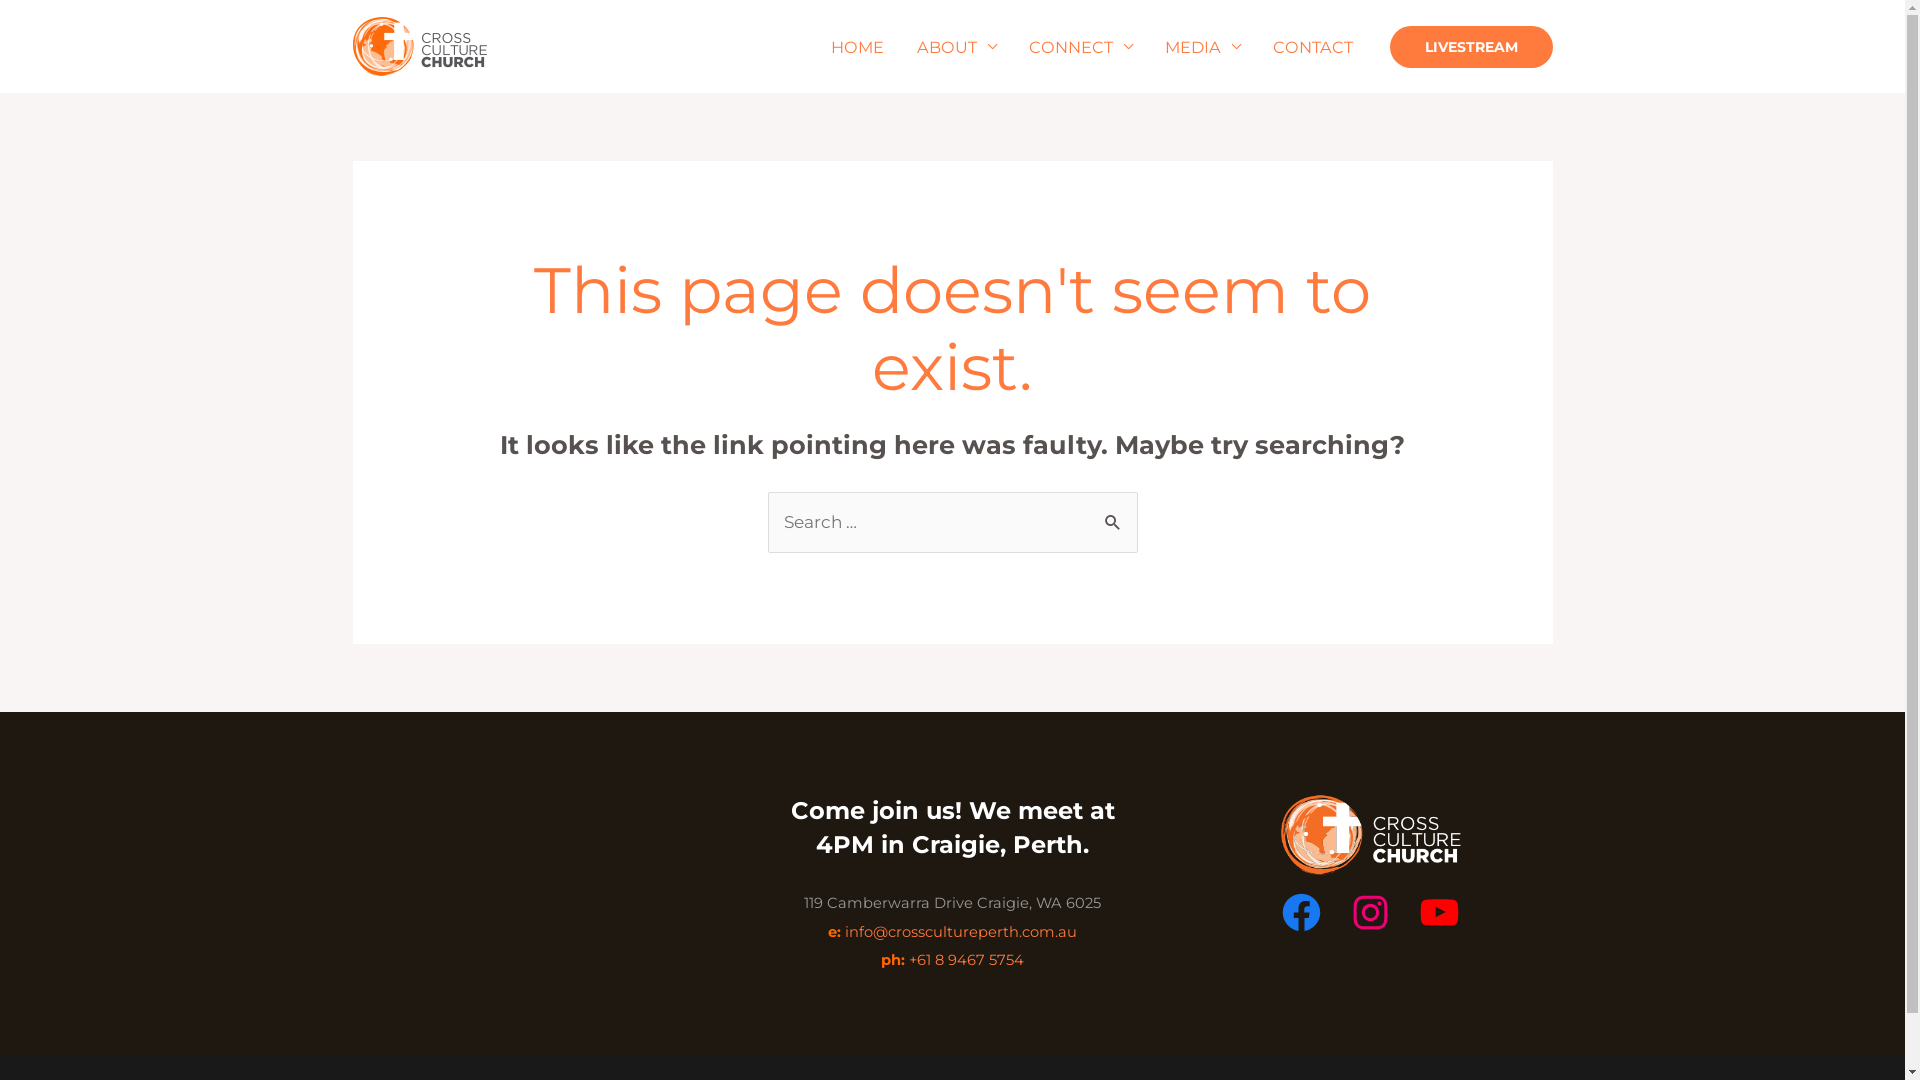 The width and height of the screenshot is (1920, 1080). Describe the element at coordinates (956, 47) in the screenshot. I see `ABOUT` at that location.